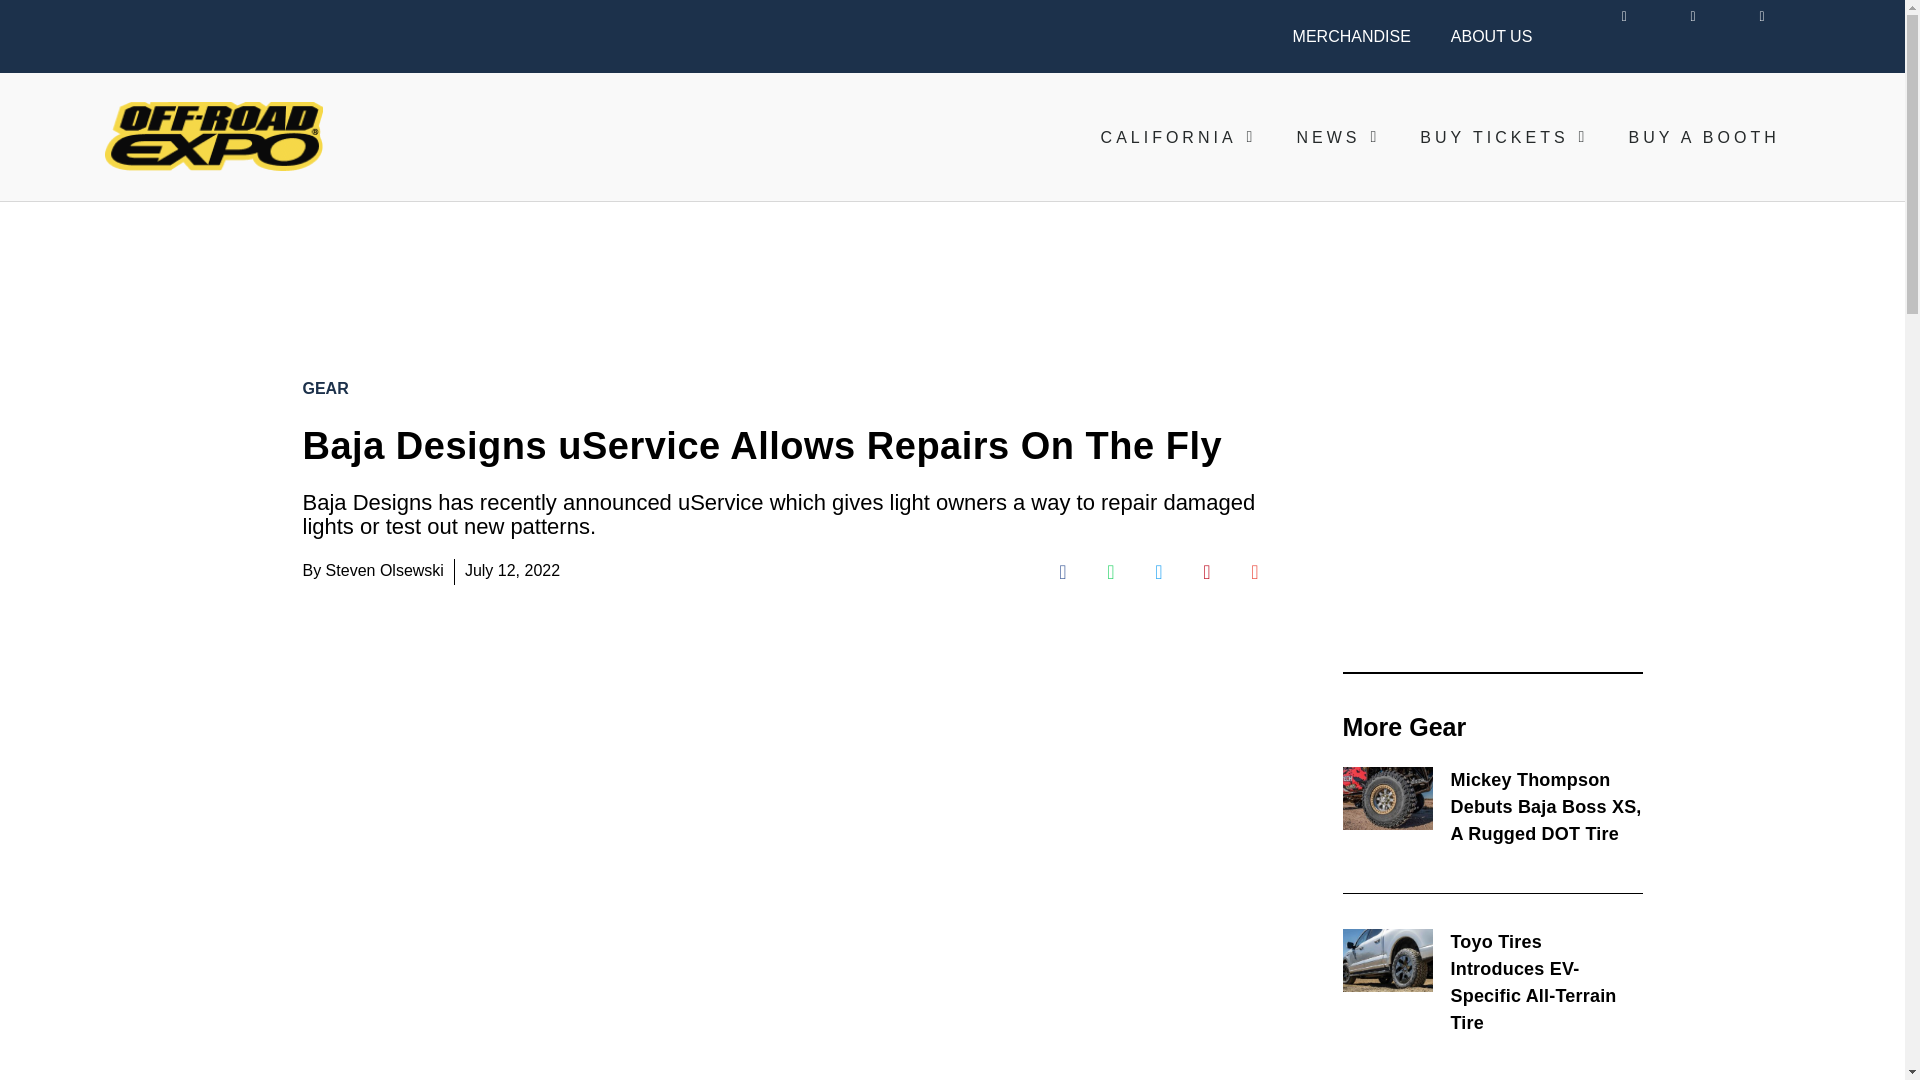  Describe the element at coordinates (1178, 137) in the screenshot. I see `CALIFORNIA` at that location.